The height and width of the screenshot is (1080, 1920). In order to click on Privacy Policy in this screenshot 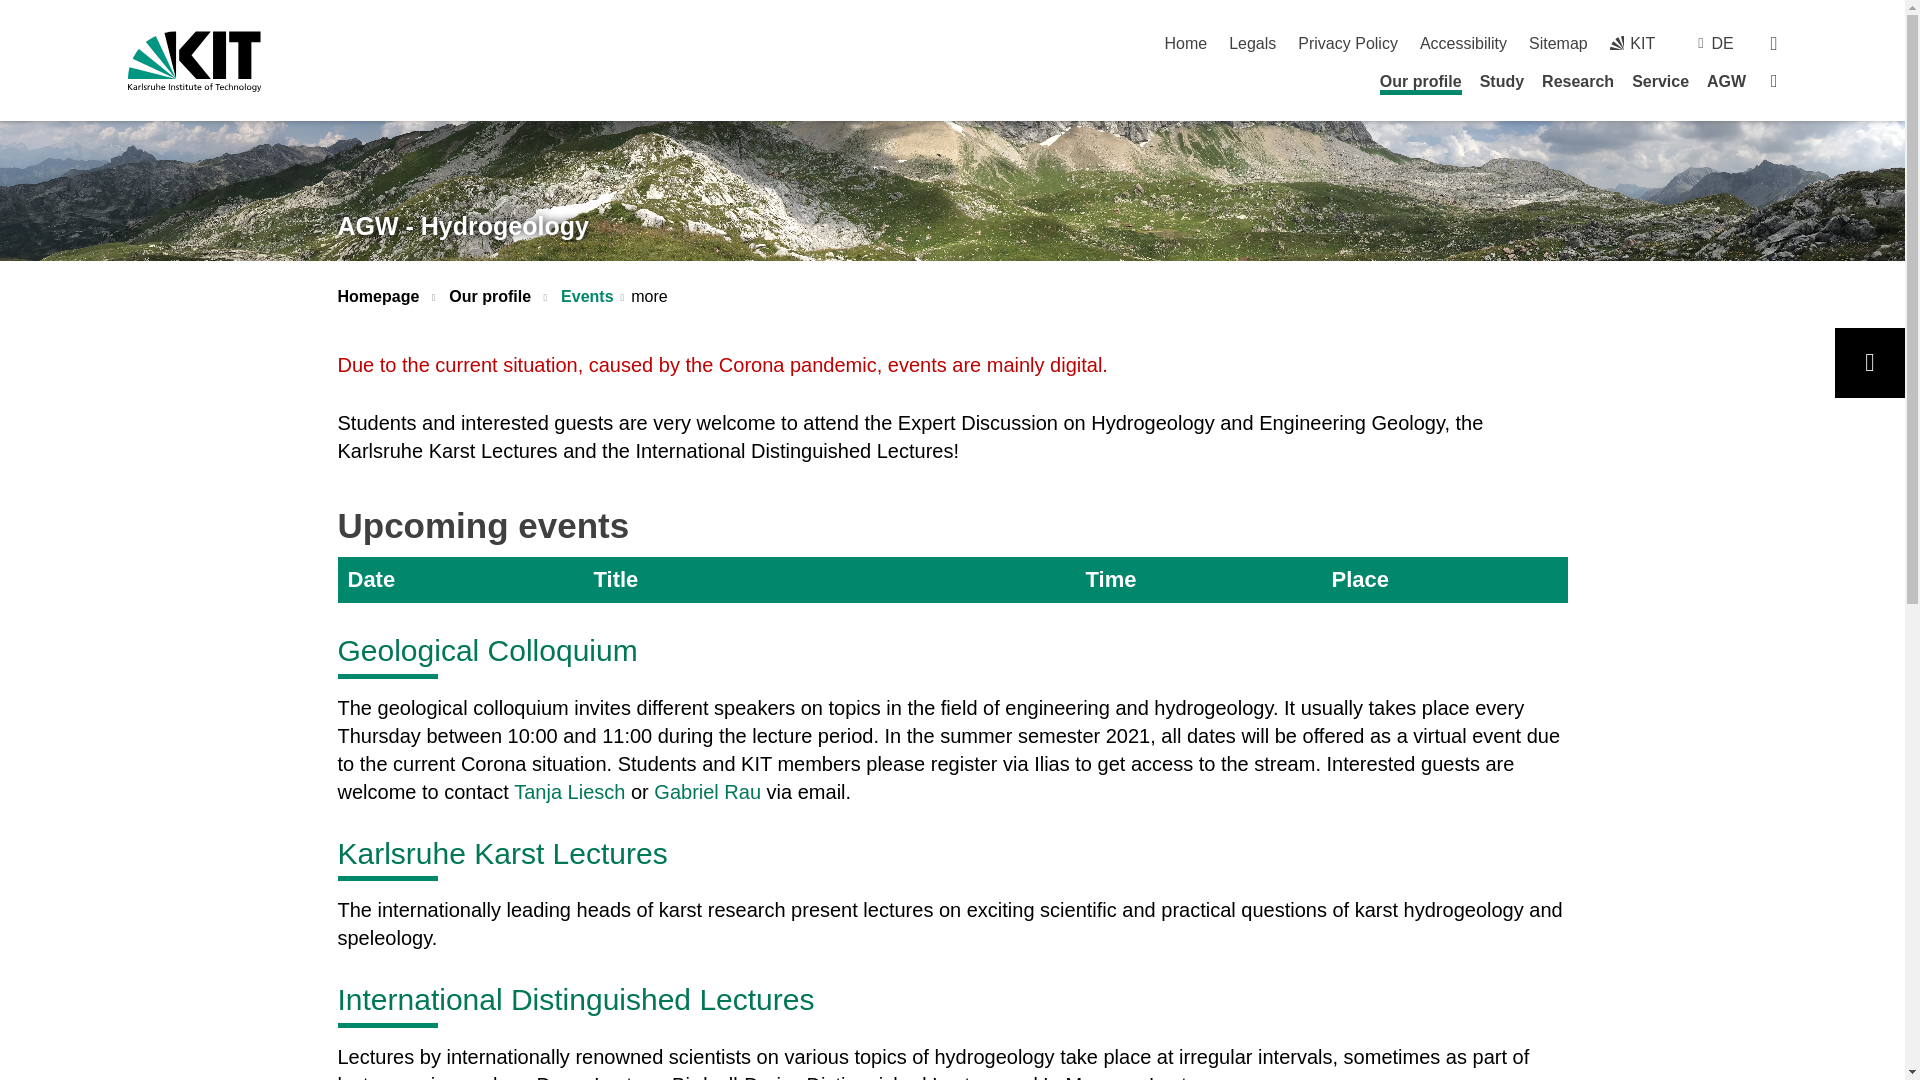, I will do `click(1347, 42)`.